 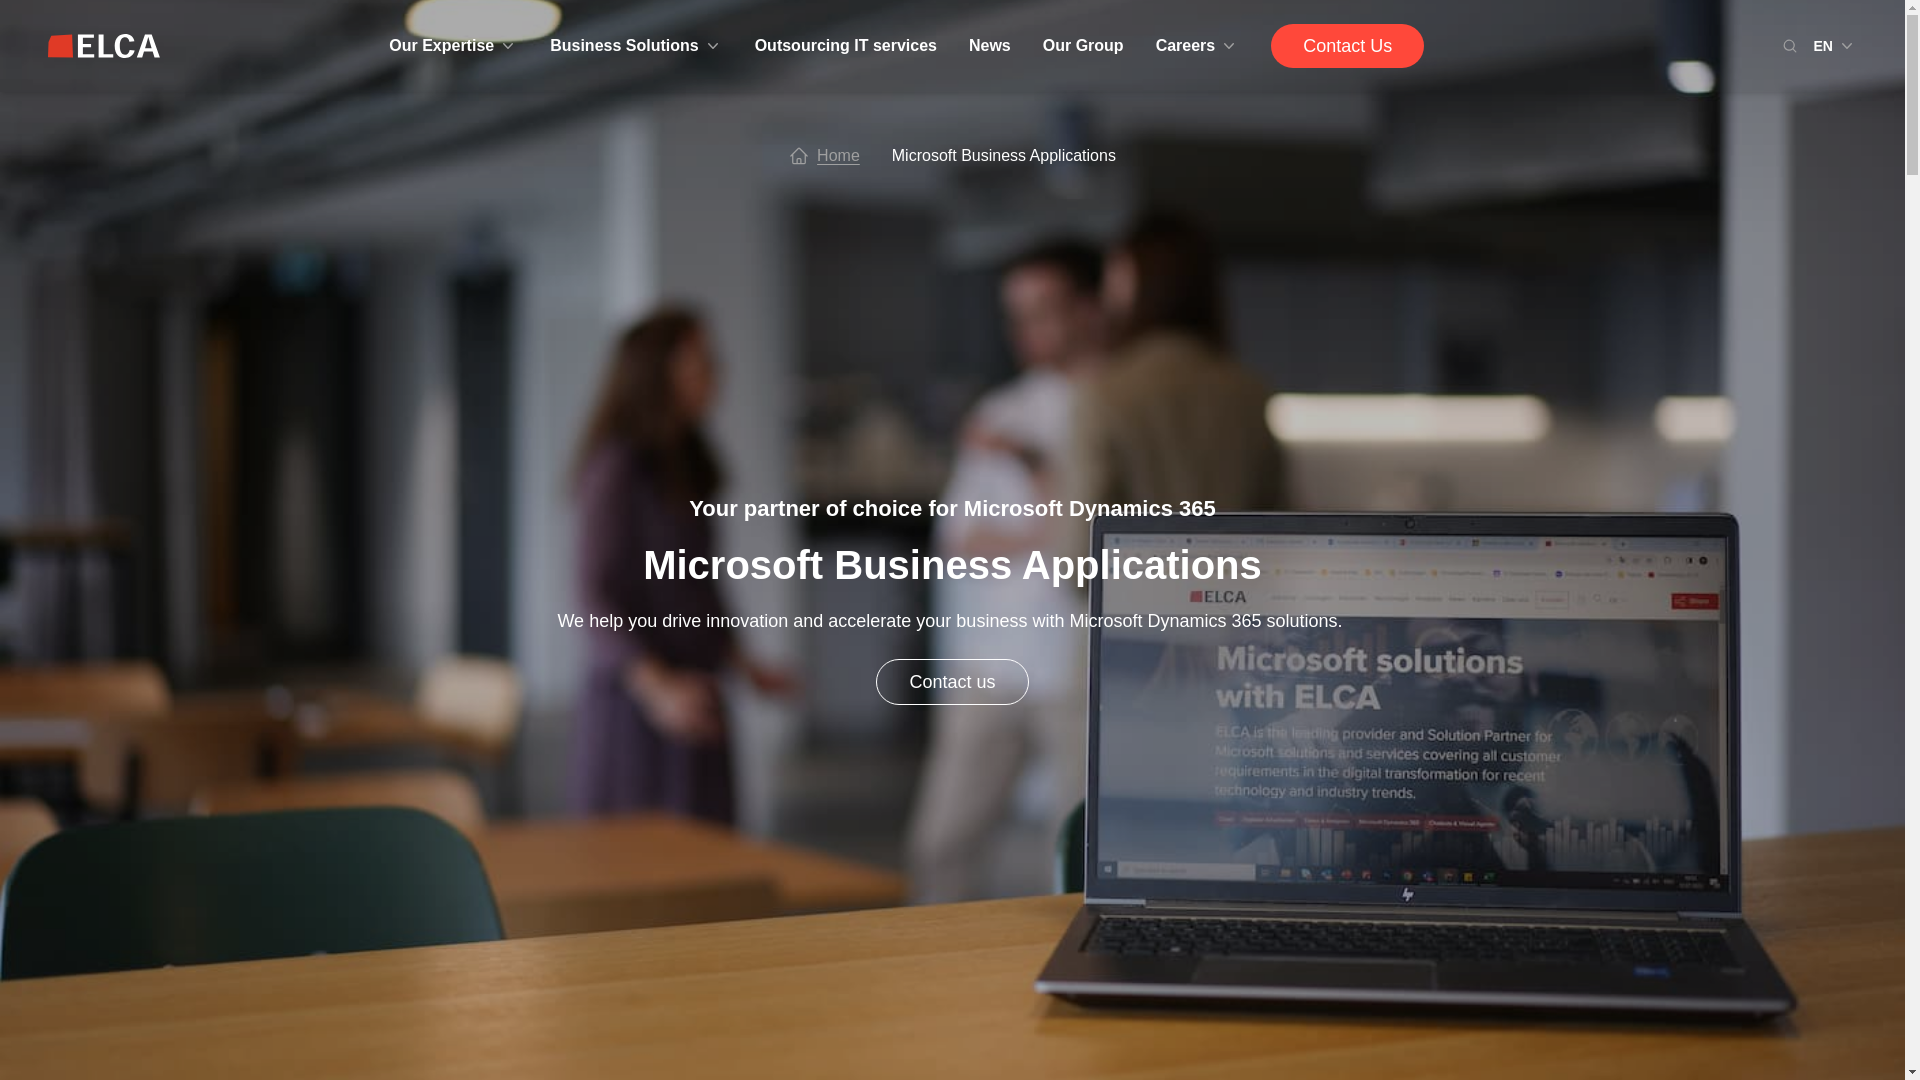 What do you see at coordinates (990, 46) in the screenshot?
I see `News` at bounding box center [990, 46].